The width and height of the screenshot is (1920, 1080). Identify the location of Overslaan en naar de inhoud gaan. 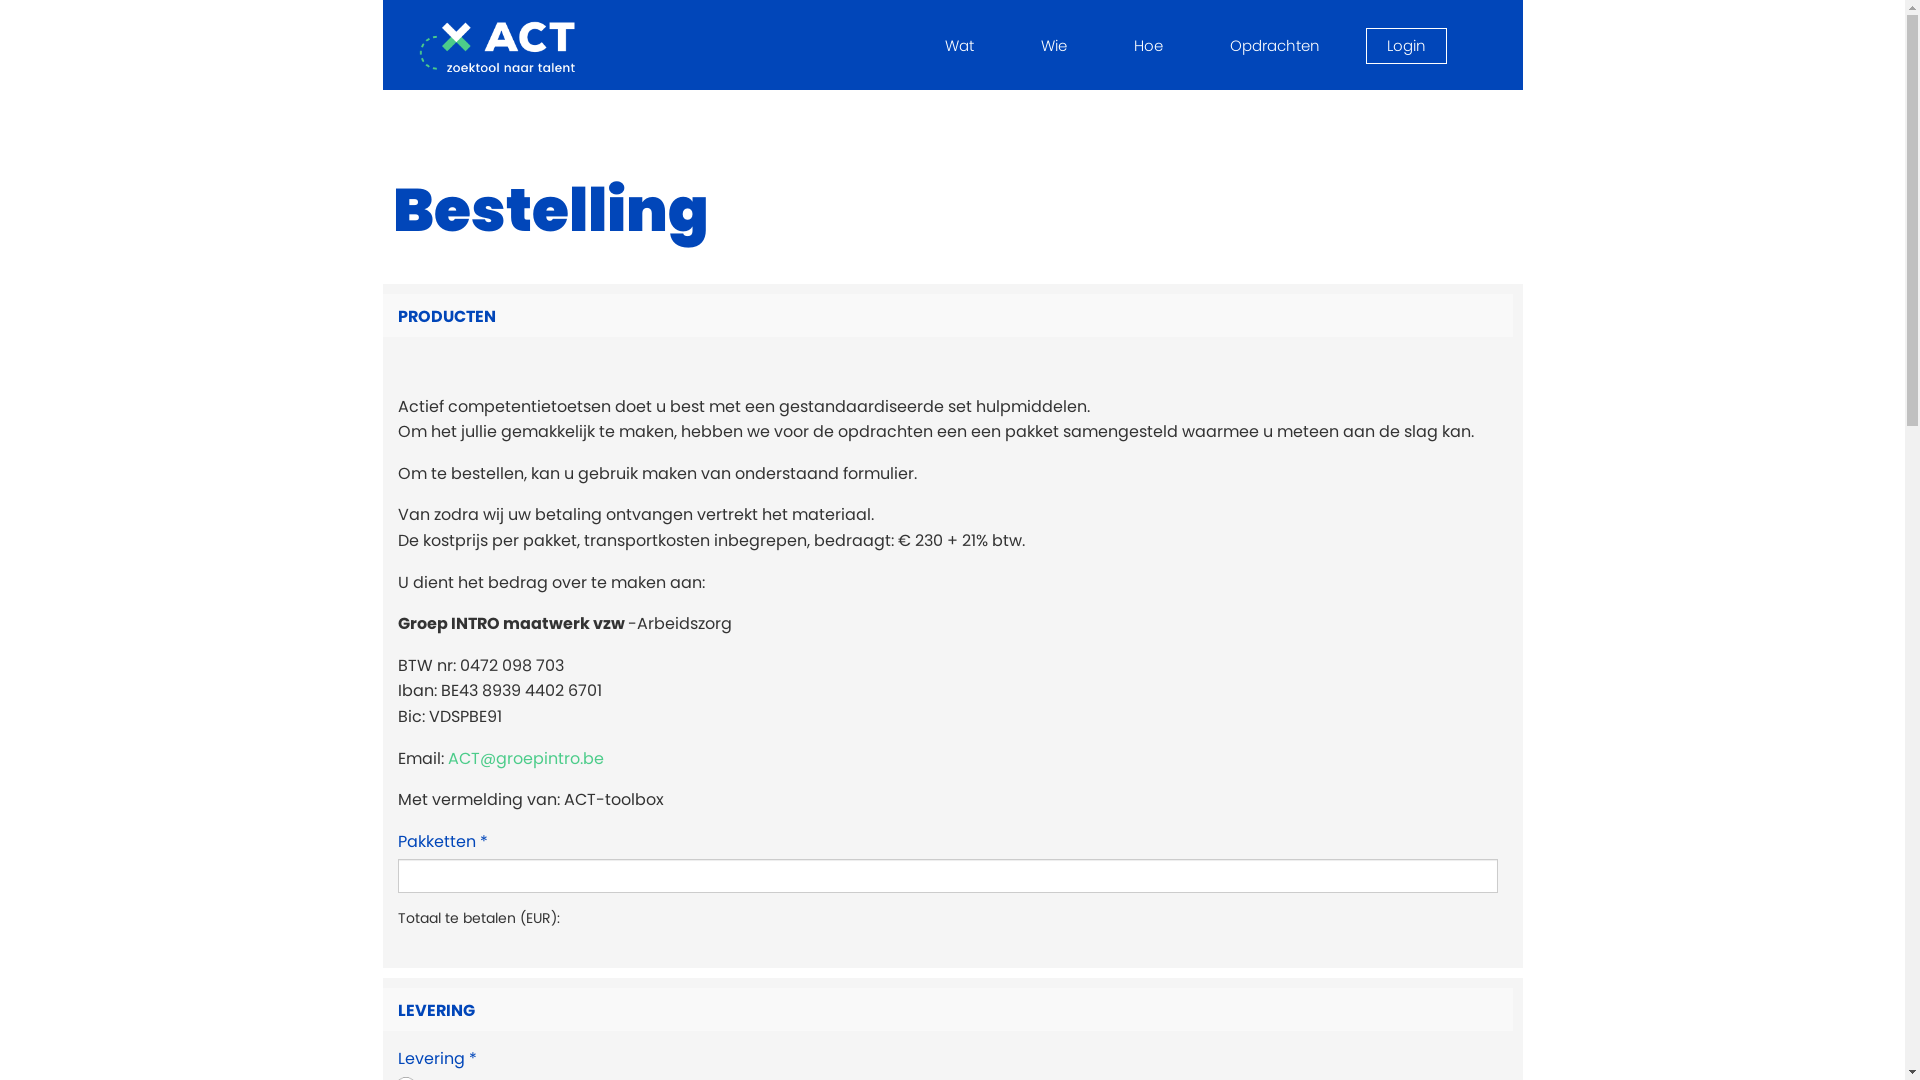
(0, 0).